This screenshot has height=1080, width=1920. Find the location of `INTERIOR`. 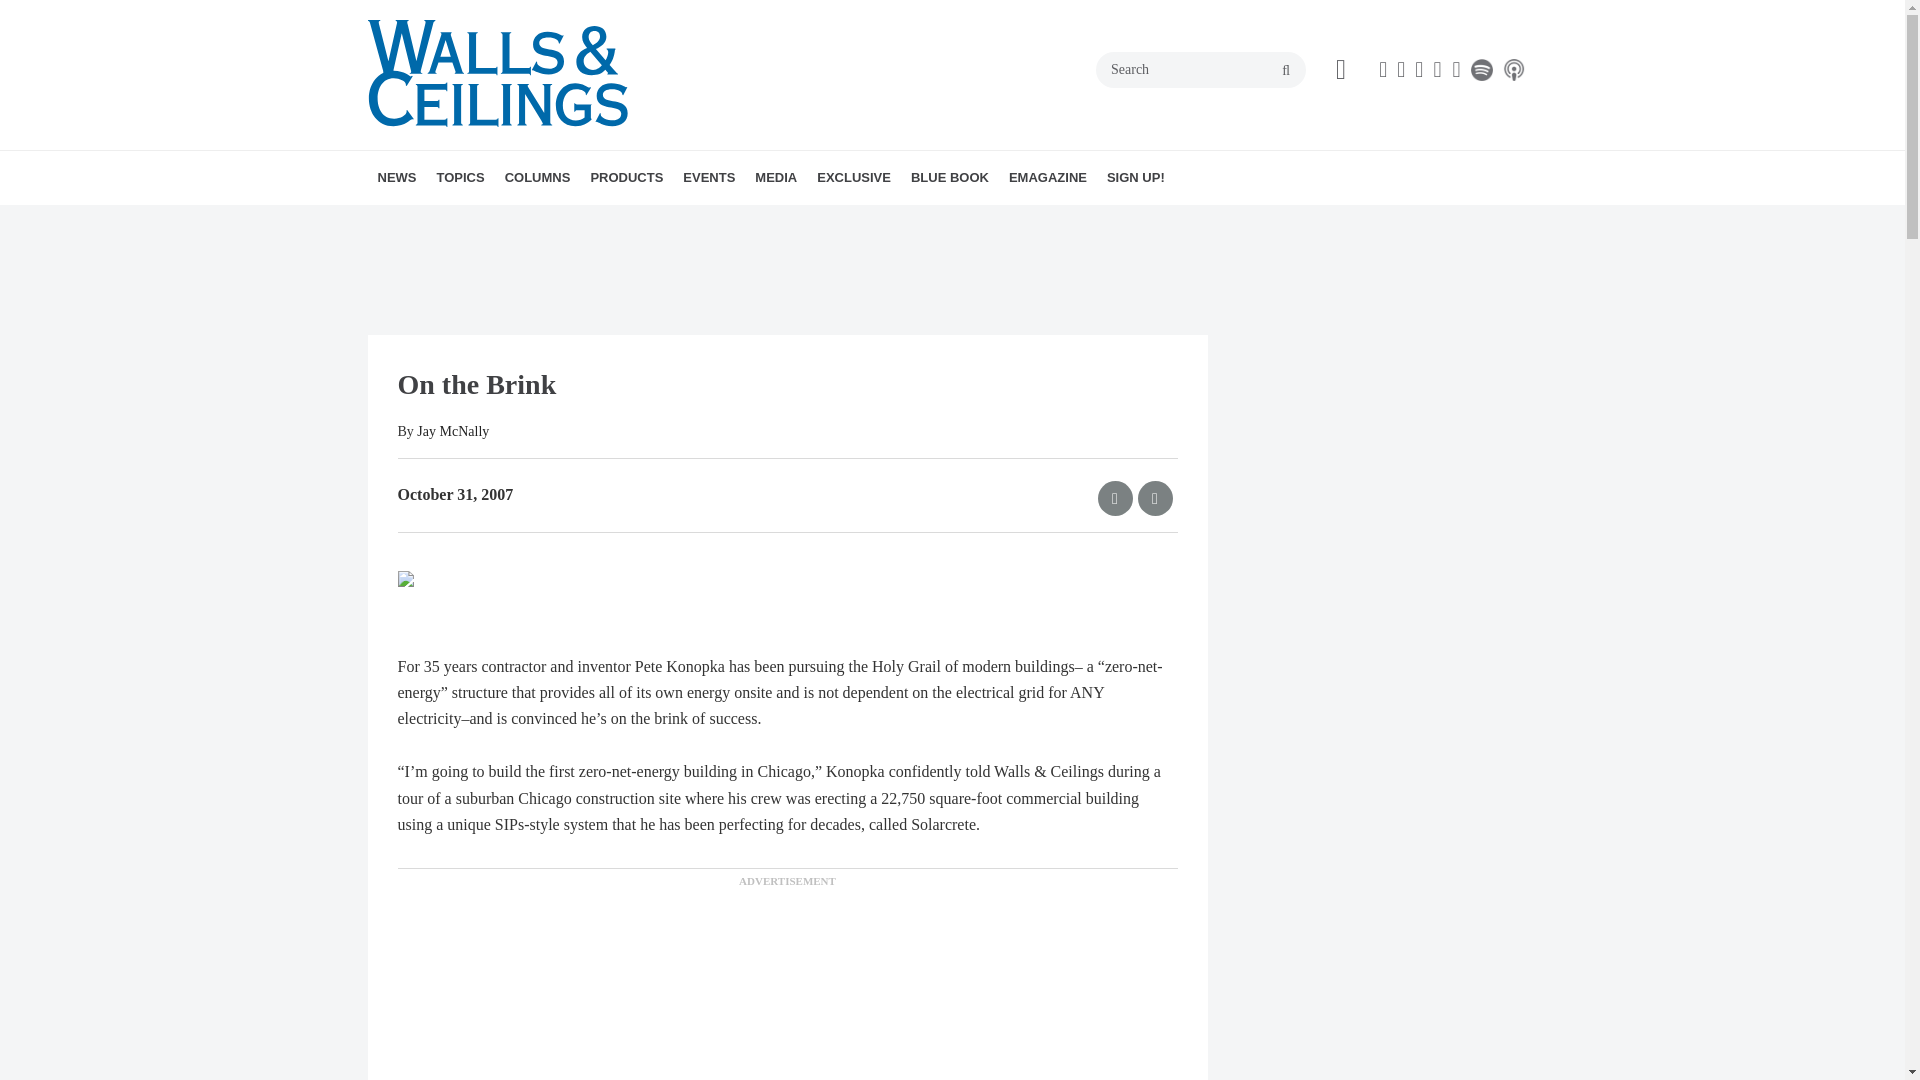

INTERIOR is located at coordinates (606, 221).